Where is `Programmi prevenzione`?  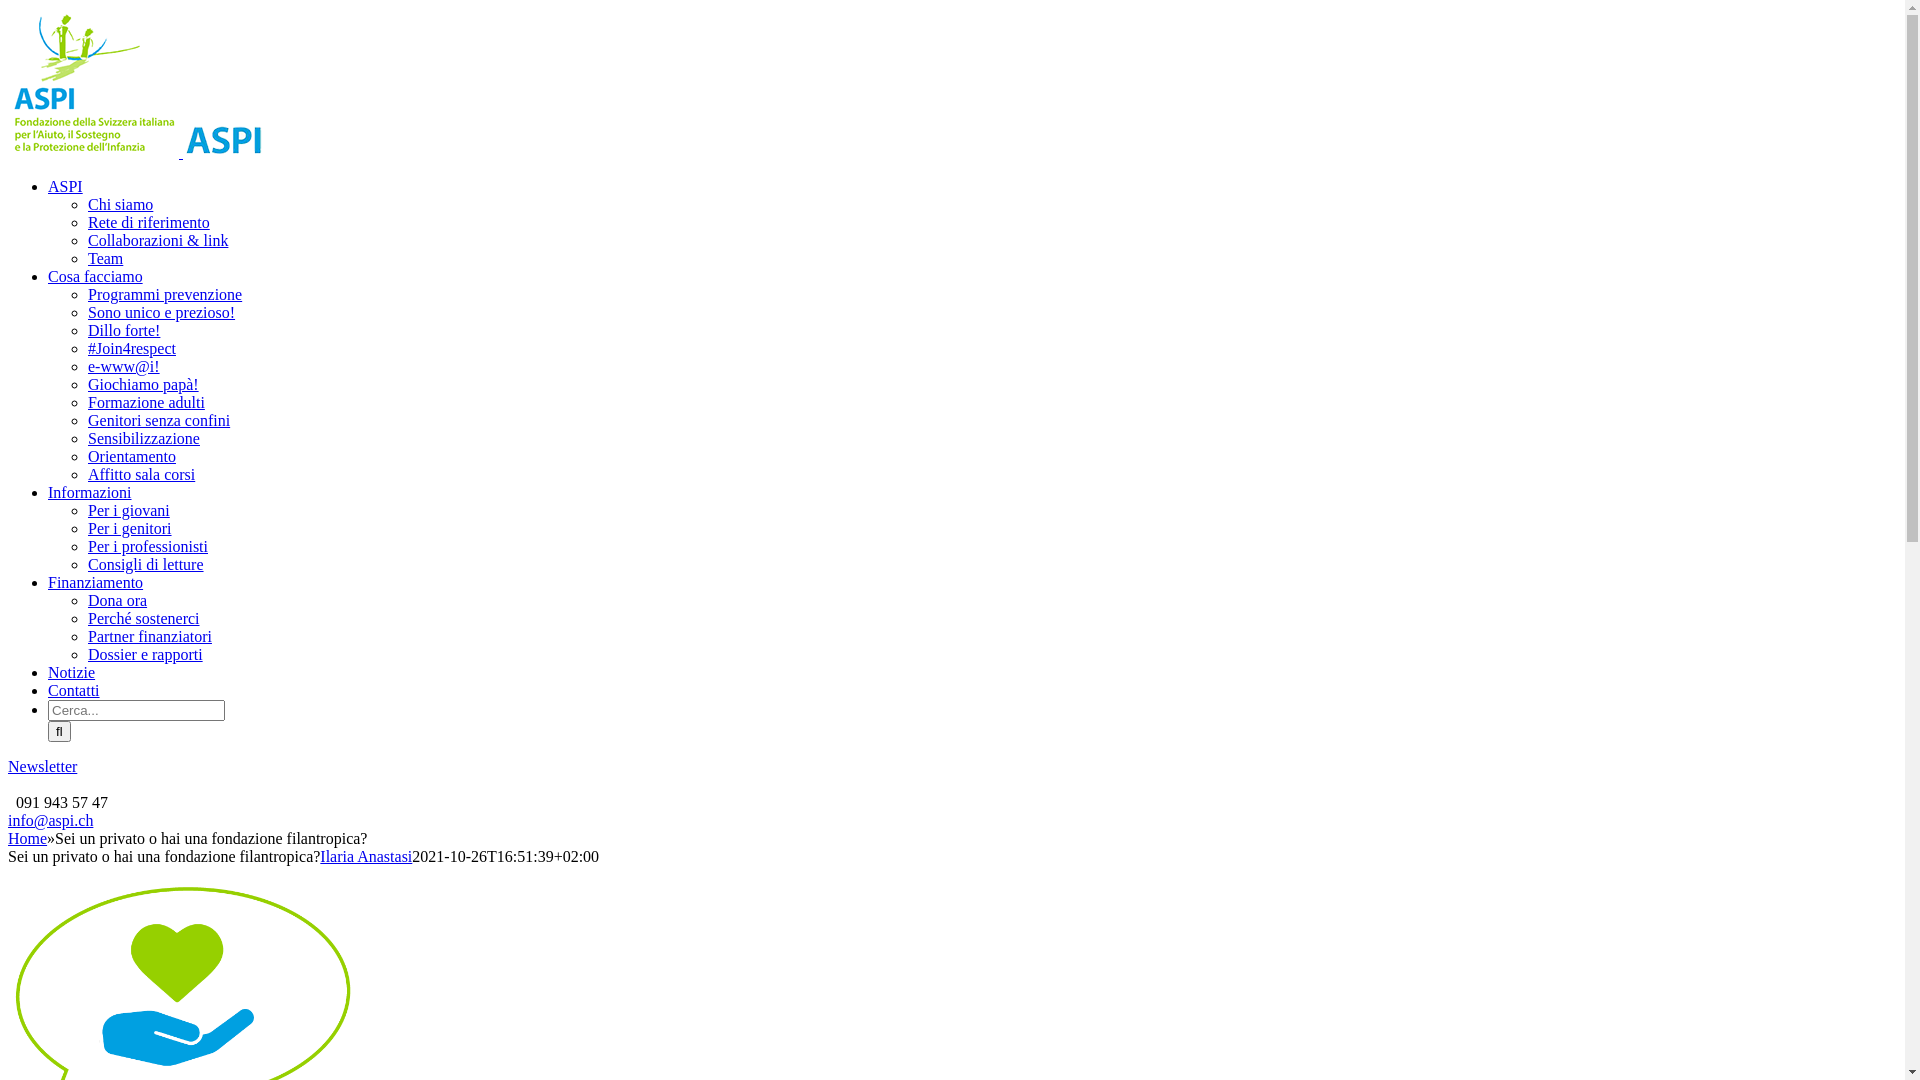
Programmi prevenzione is located at coordinates (165, 294).